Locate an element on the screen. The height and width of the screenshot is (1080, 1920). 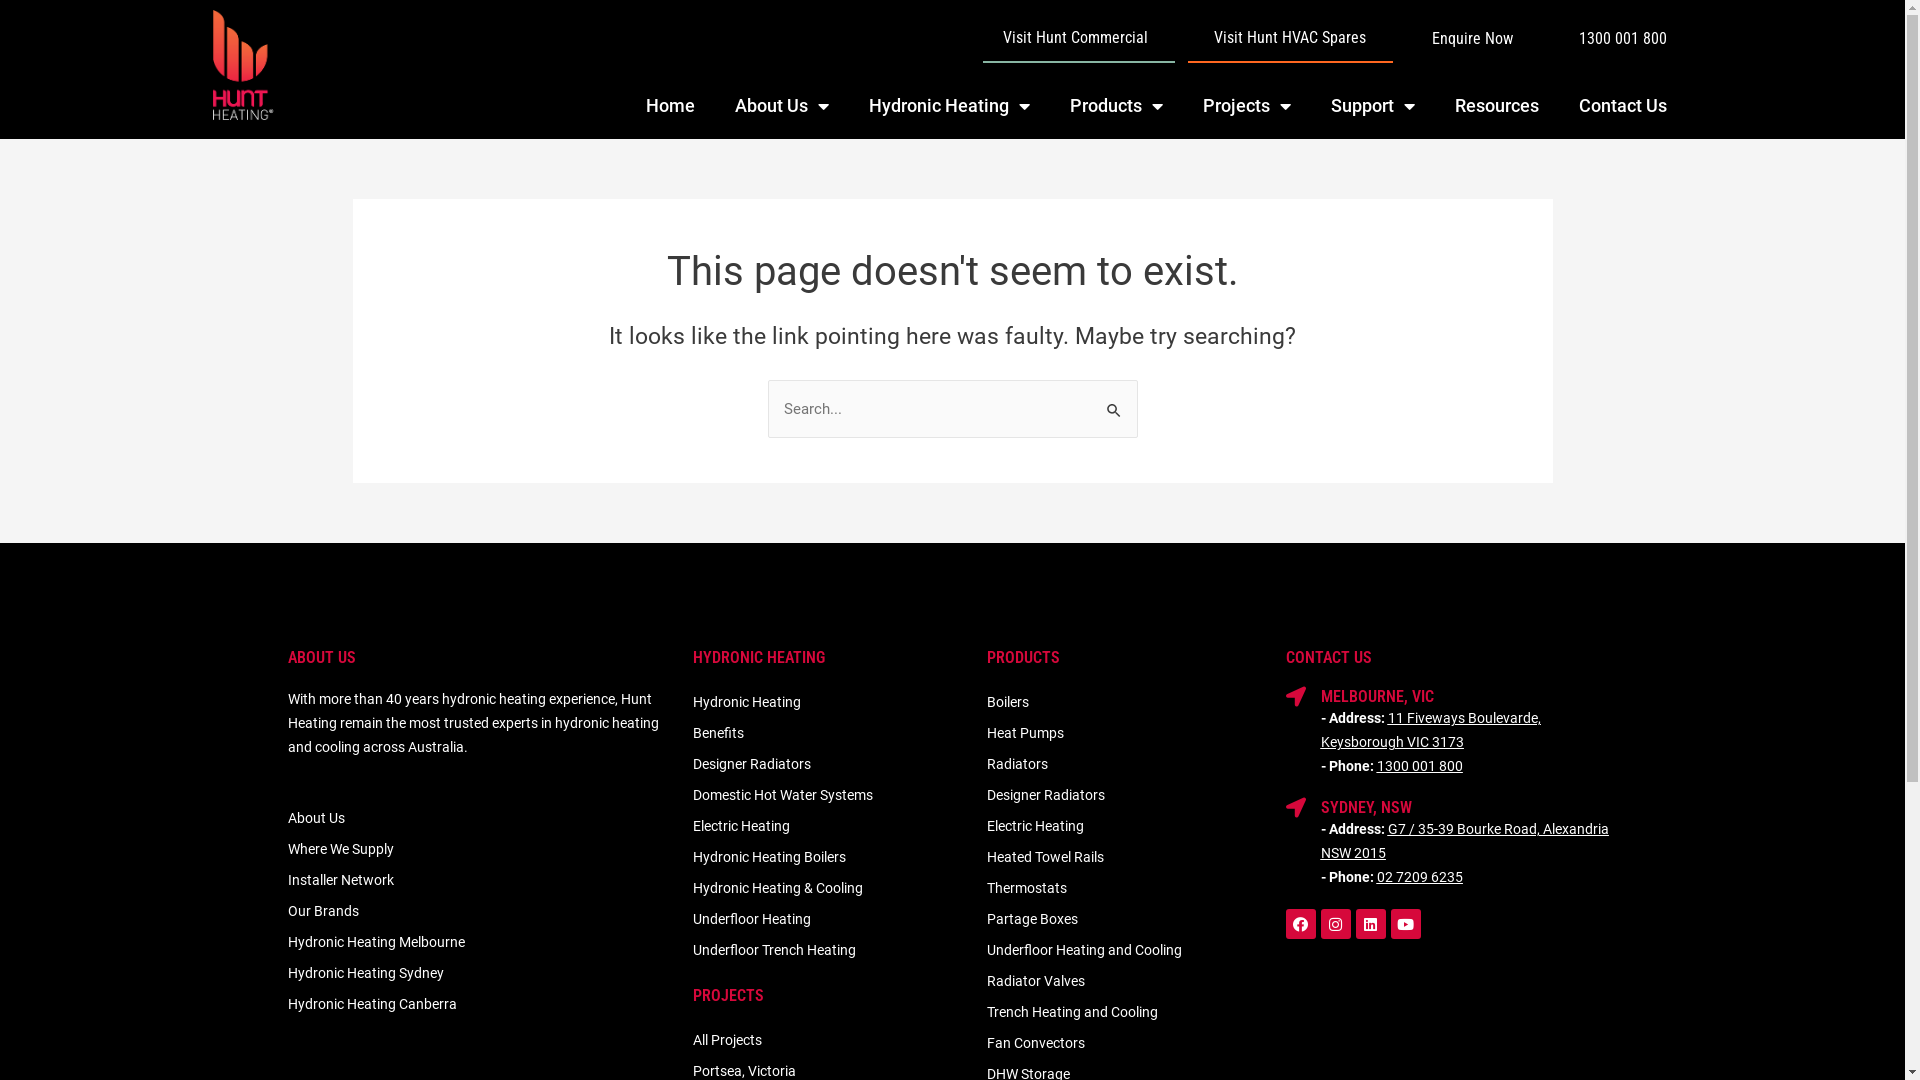
Facebook is located at coordinates (1301, 924).